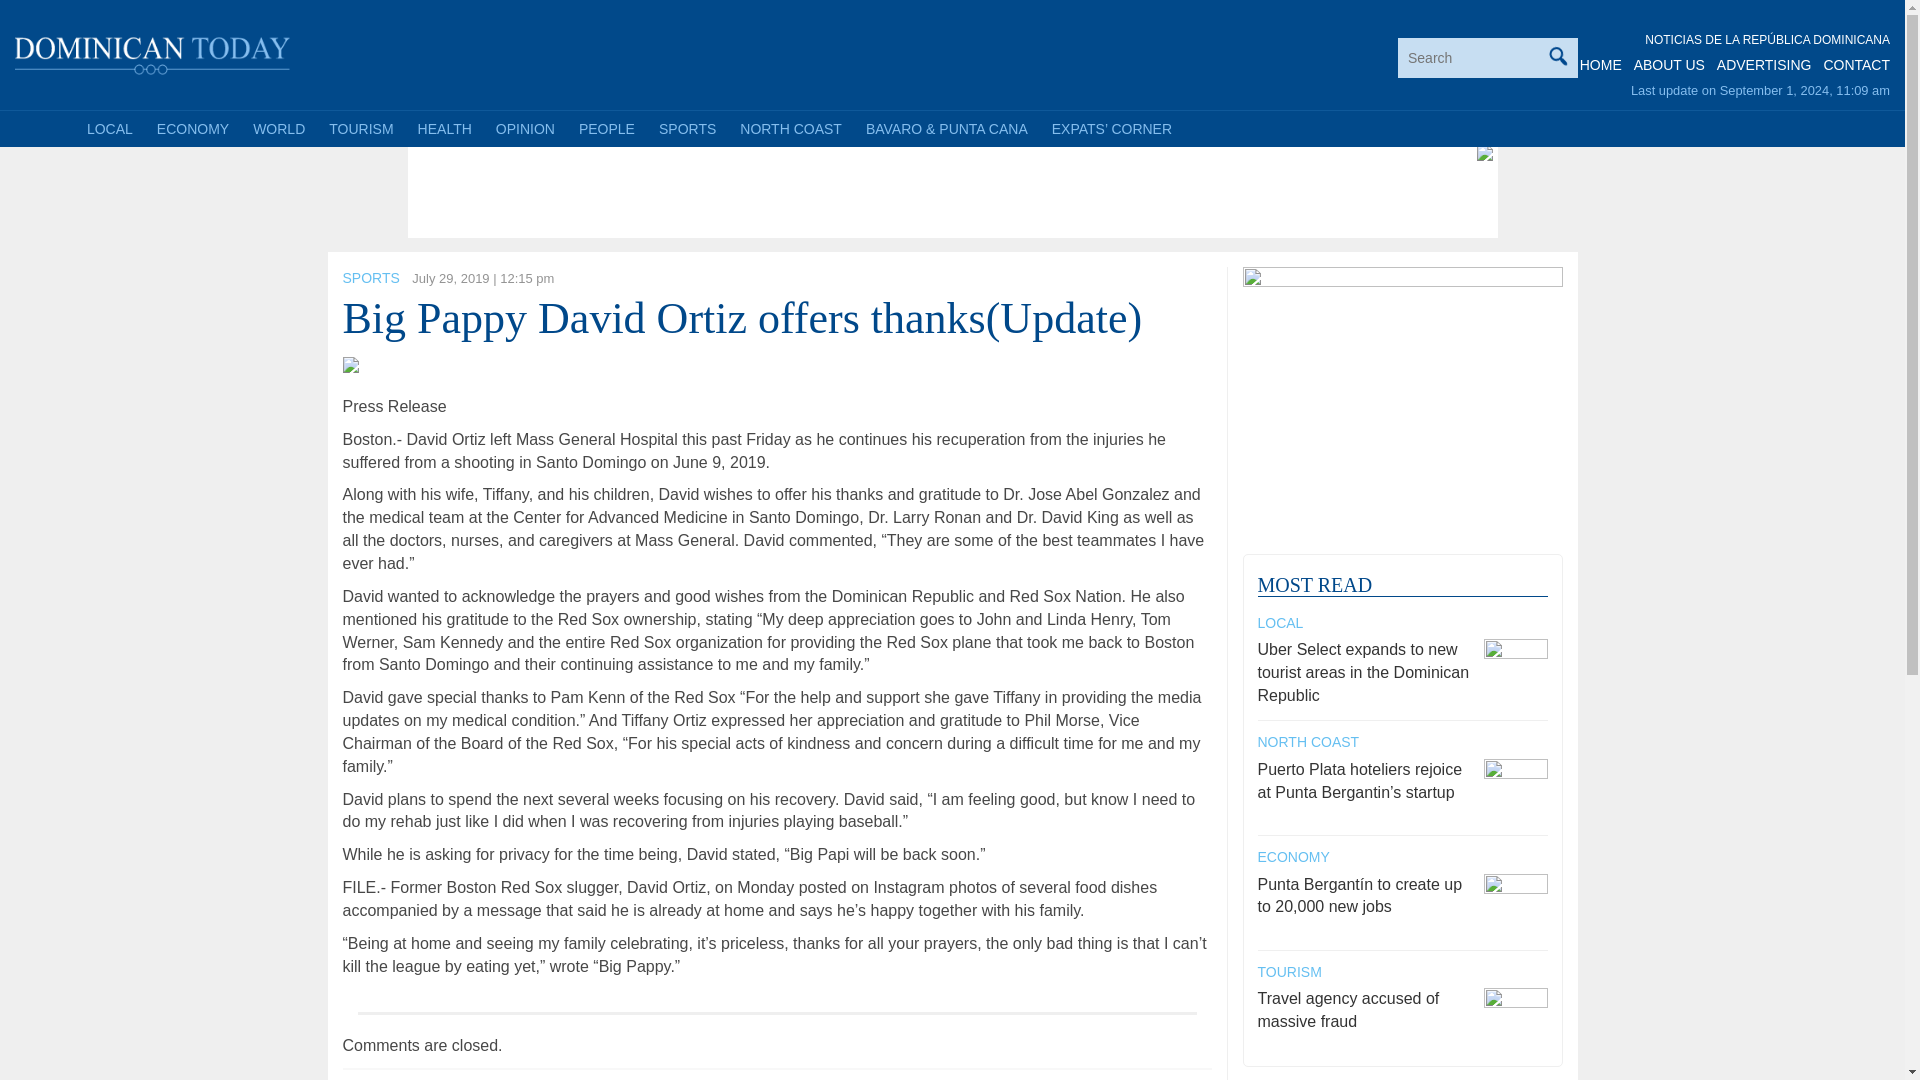  I want to click on LOCAL, so click(110, 128).